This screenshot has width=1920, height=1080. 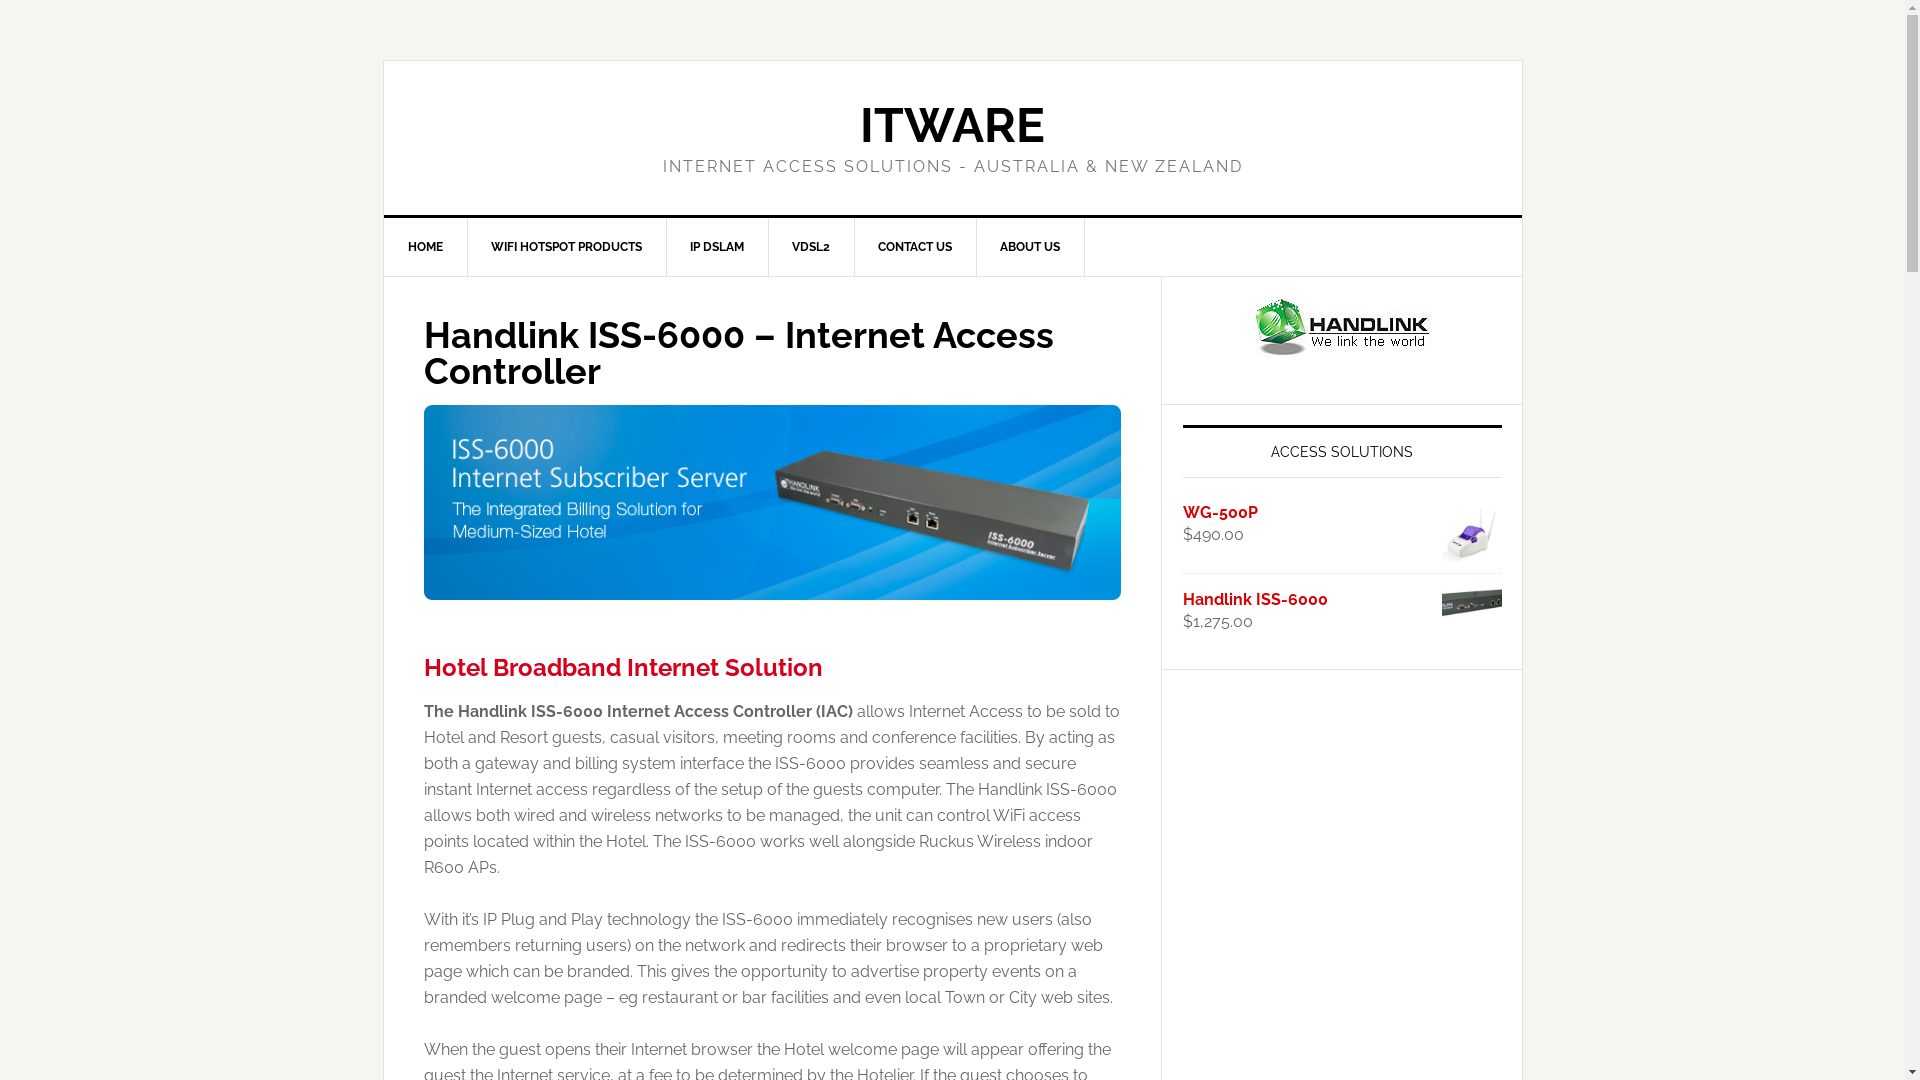 I want to click on Handlink ISS-6000, so click(x=1342, y=600).